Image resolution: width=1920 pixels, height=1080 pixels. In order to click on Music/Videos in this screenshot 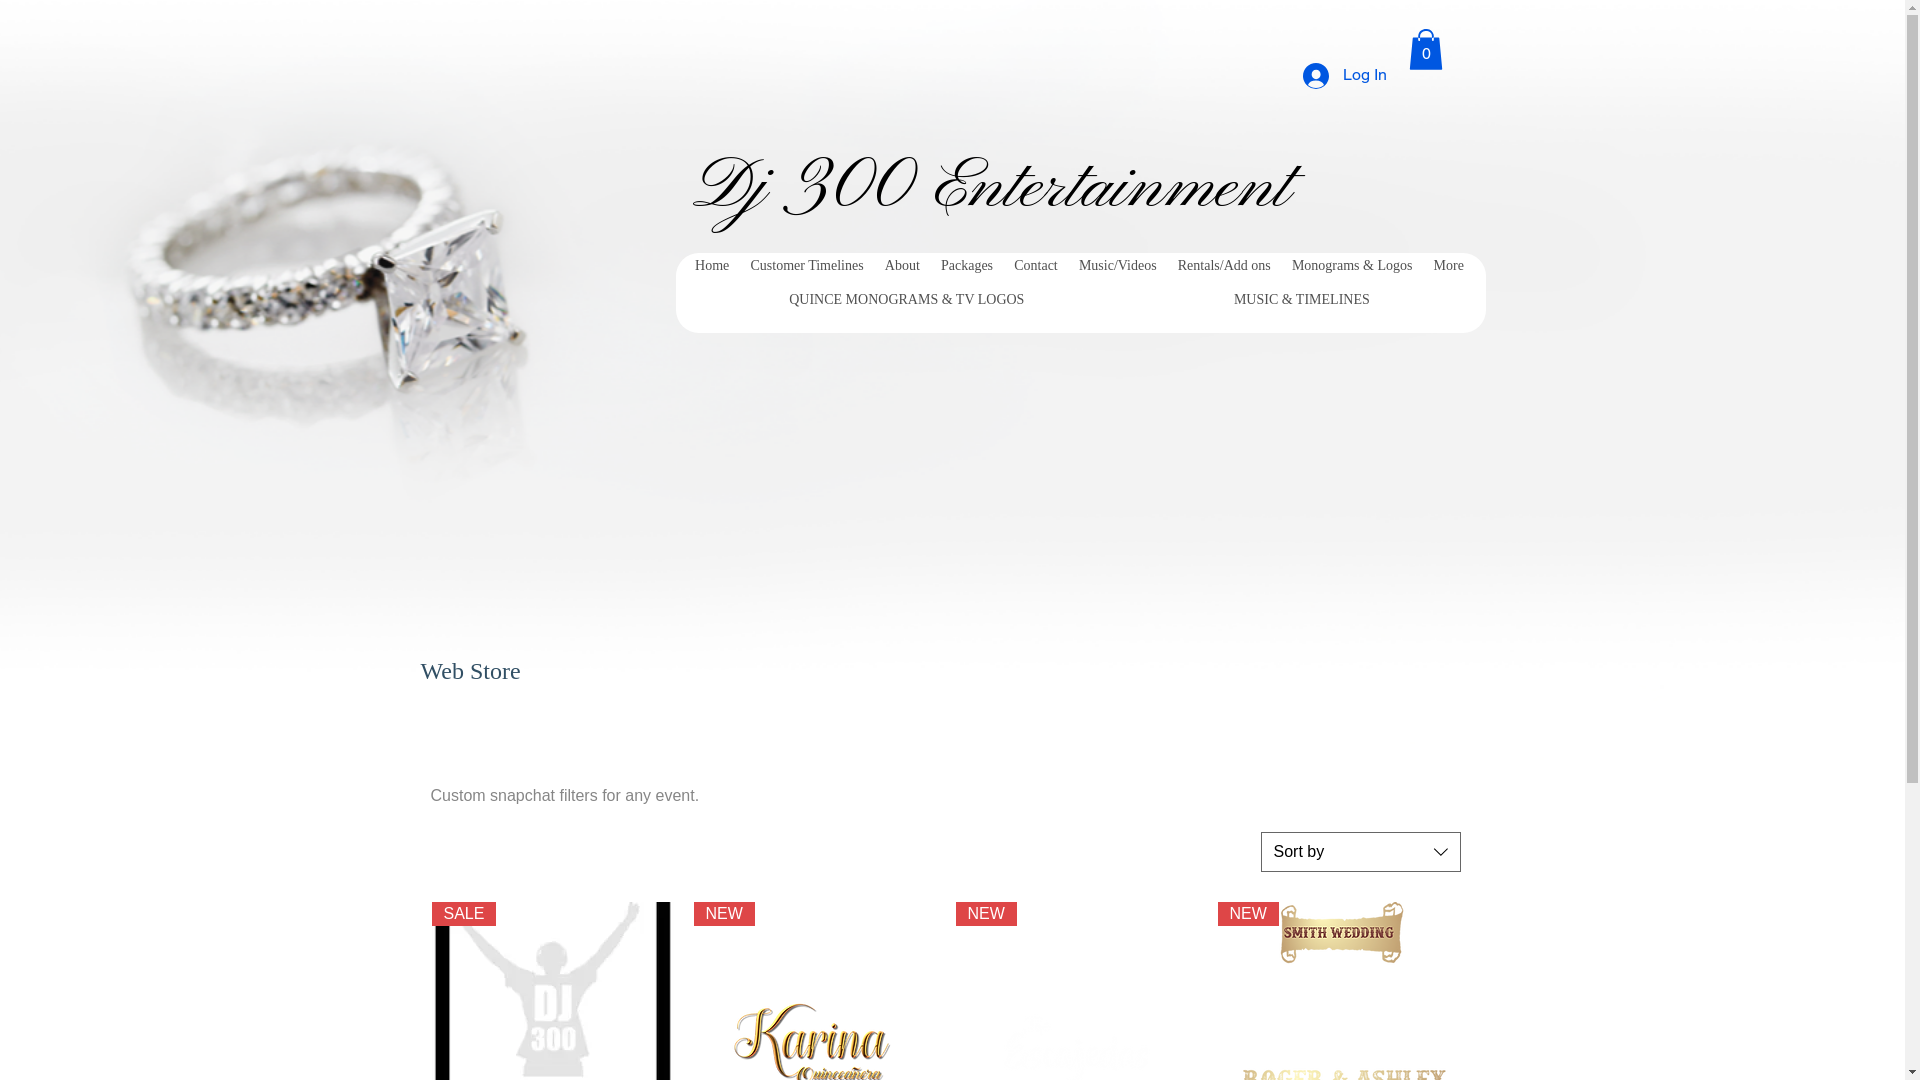, I will do `click(1118, 266)`.